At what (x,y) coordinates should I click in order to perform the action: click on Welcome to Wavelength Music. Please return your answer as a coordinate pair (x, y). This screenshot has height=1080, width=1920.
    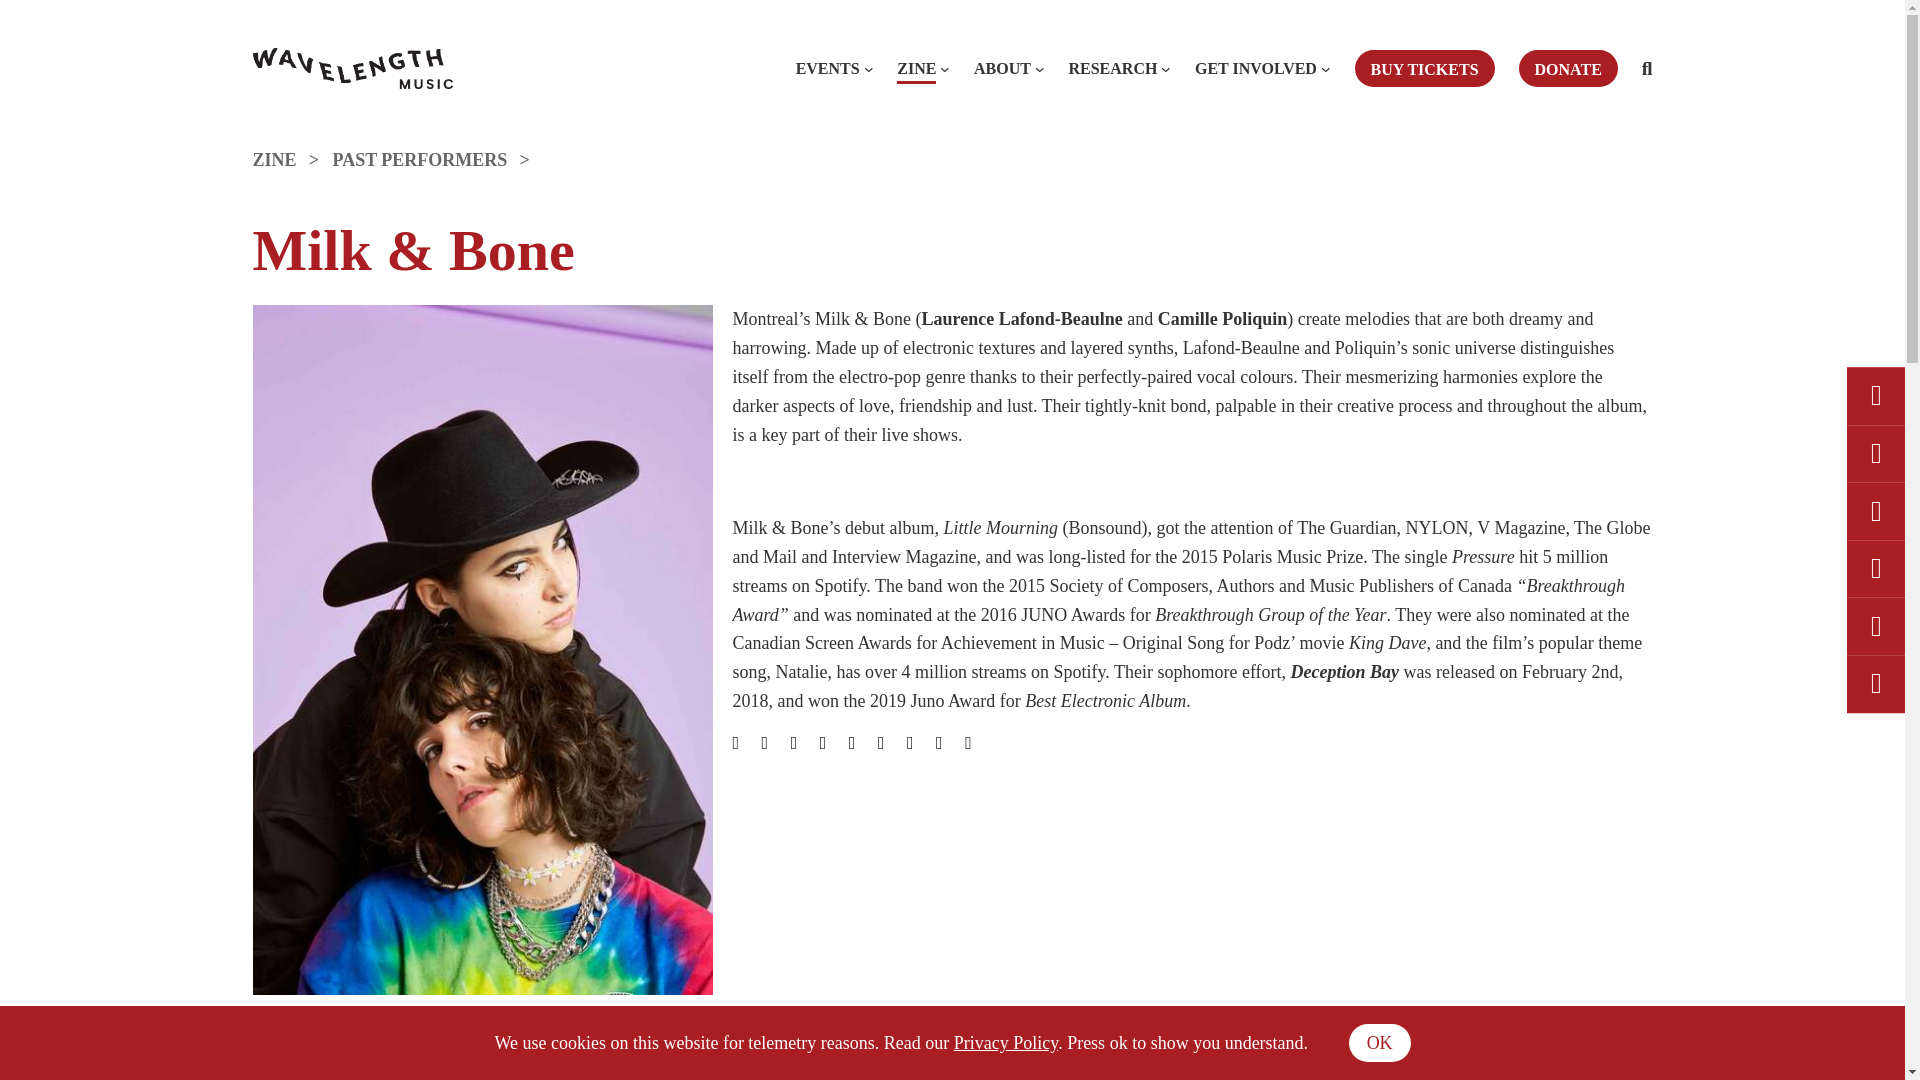
    Looking at the image, I should click on (351, 68).